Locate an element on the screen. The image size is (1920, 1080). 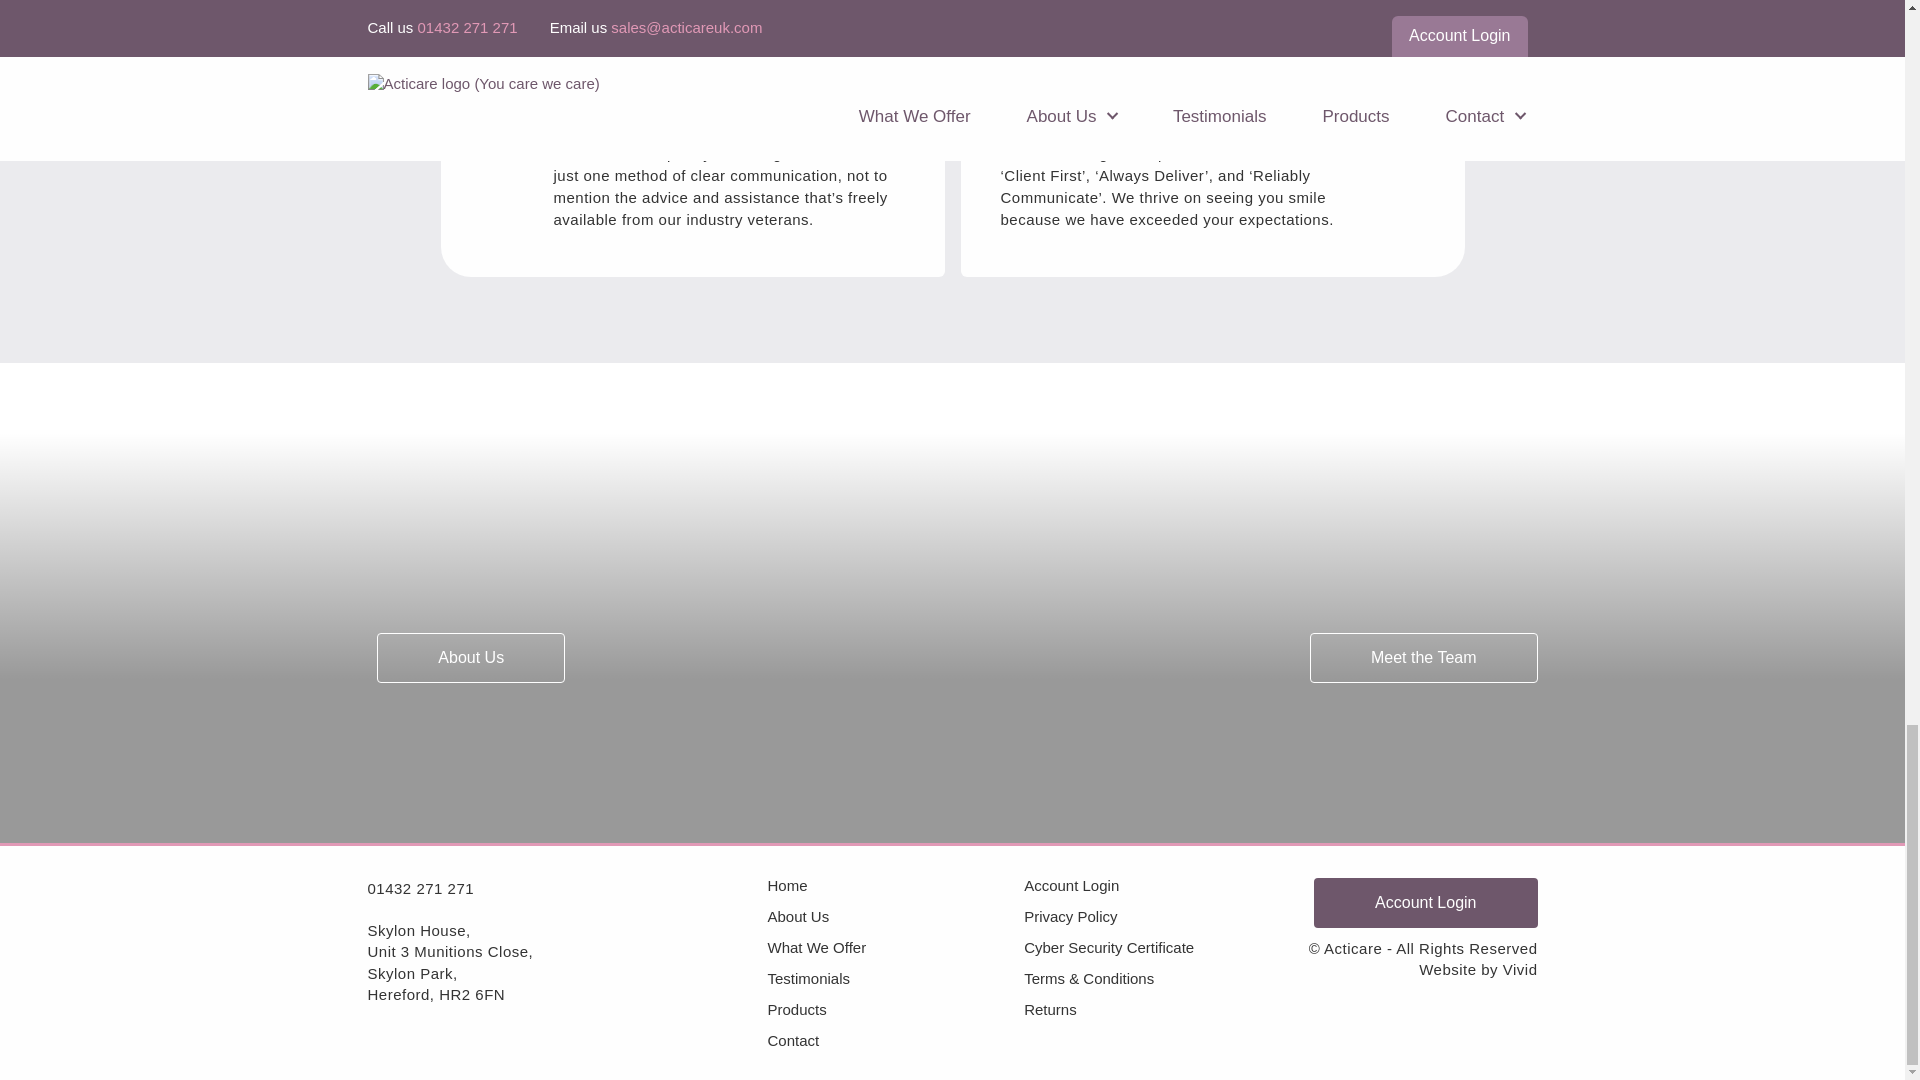
What We Offer is located at coordinates (896, 946).